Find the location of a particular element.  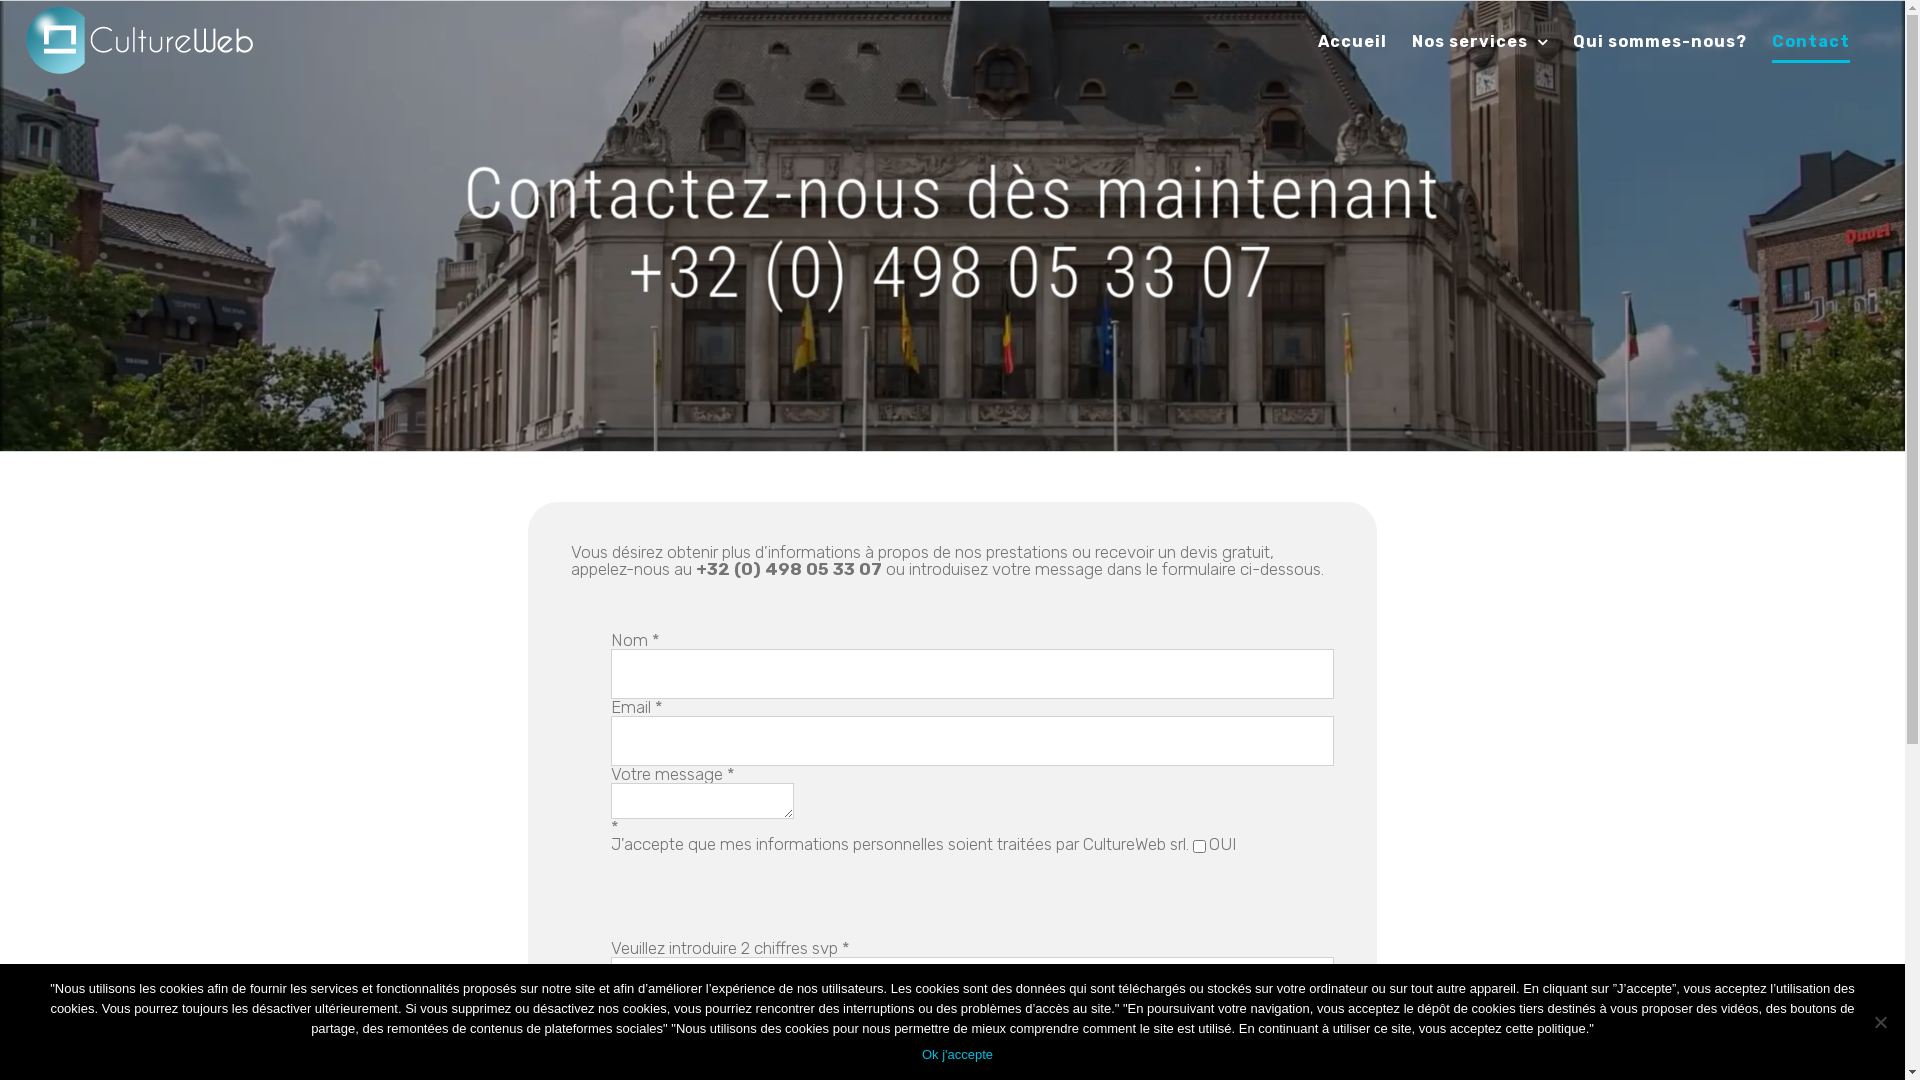

Contact is located at coordinates (1811, 42).